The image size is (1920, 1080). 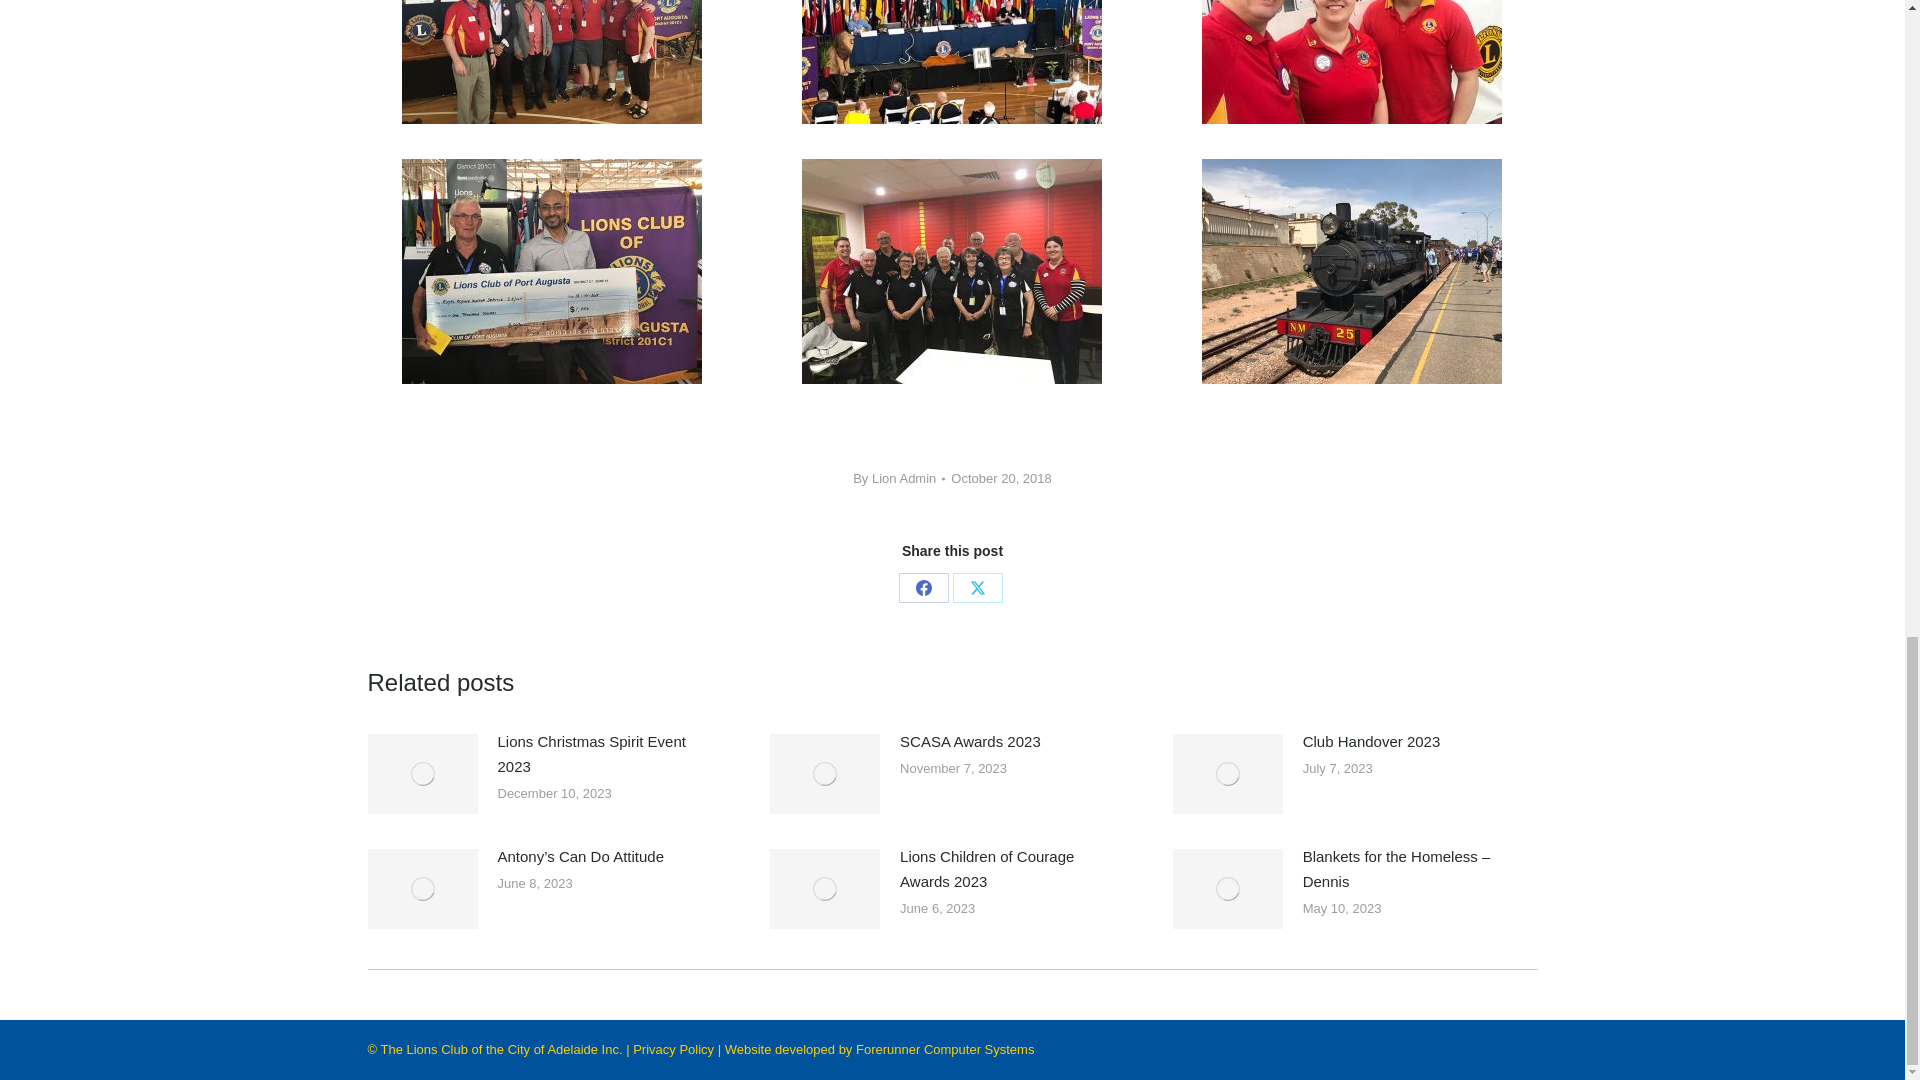 I want to click on X, so click(x=977, y=588).